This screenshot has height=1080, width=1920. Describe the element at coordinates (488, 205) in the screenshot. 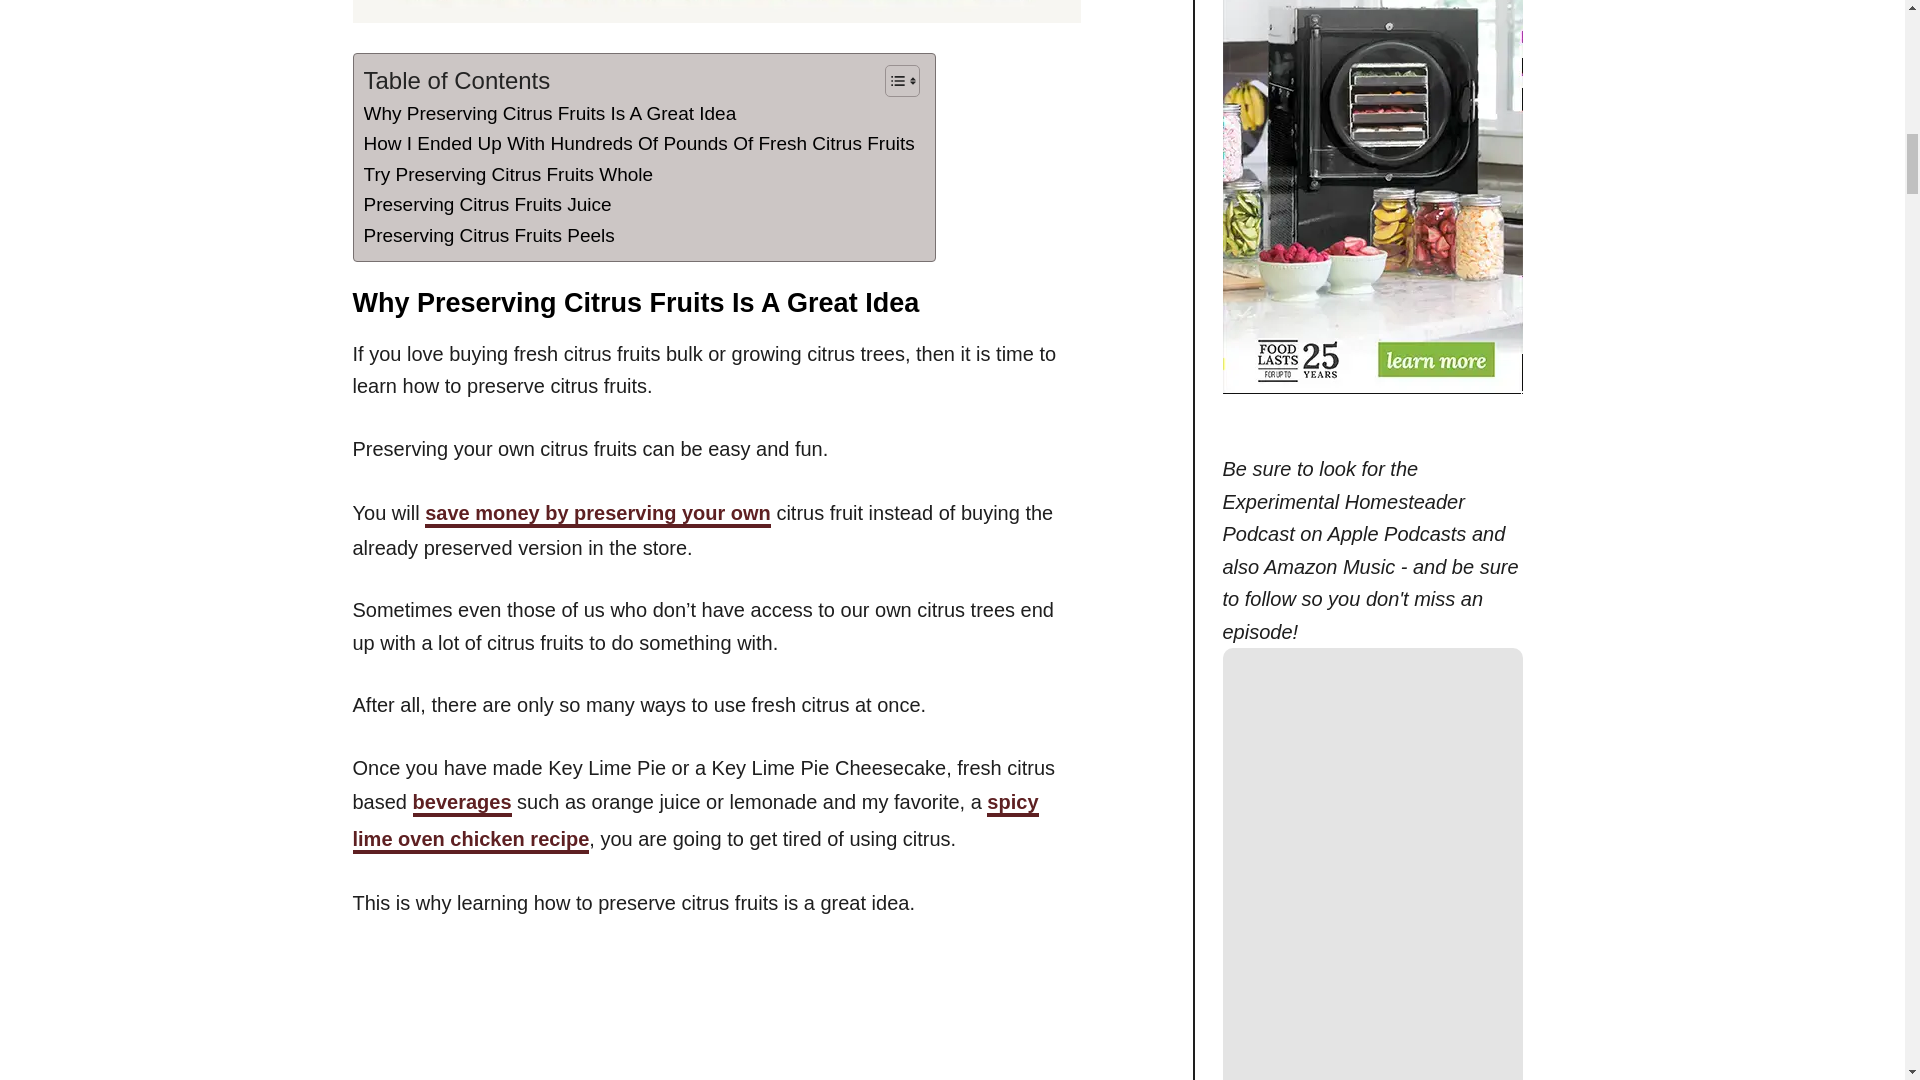

I see `Preserving Citrus Fruits Juice` at that location.